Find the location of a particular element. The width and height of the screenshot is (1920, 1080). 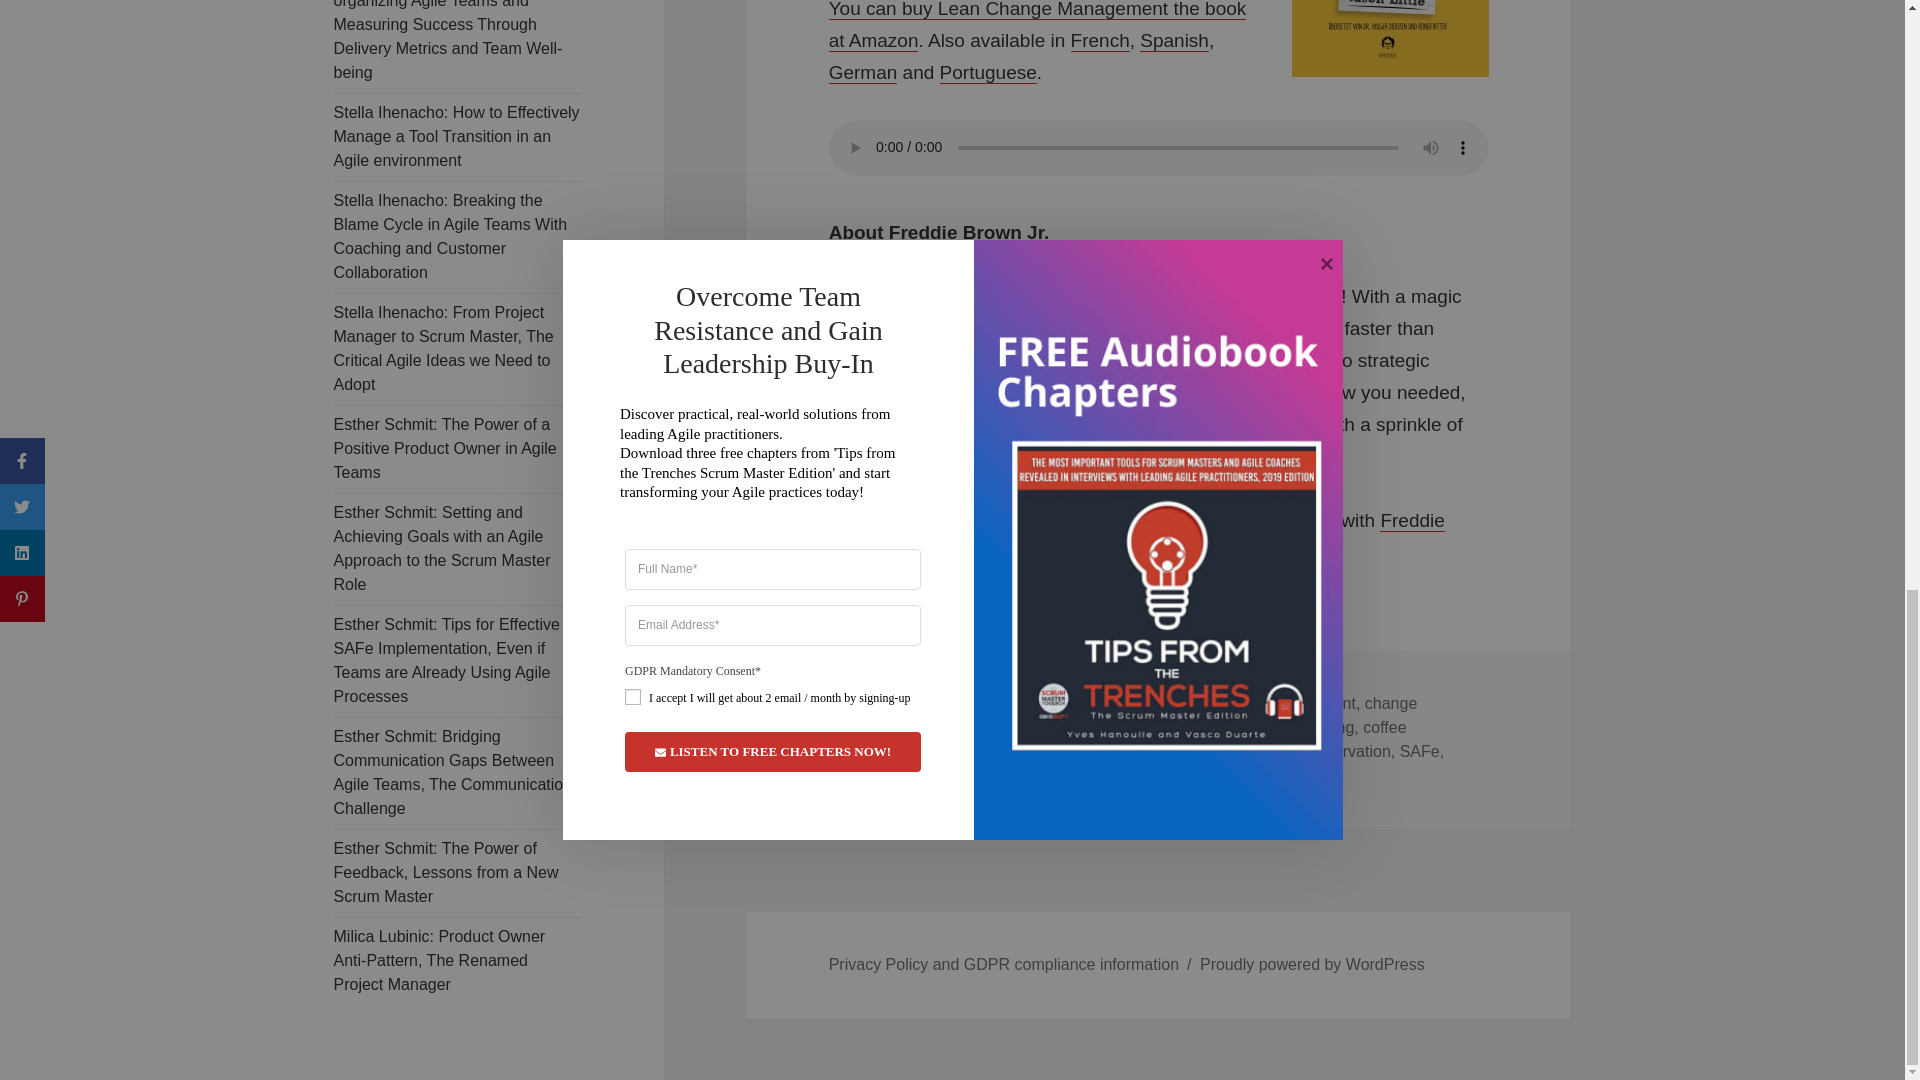

coaching is located at coordinates (1322, 728).